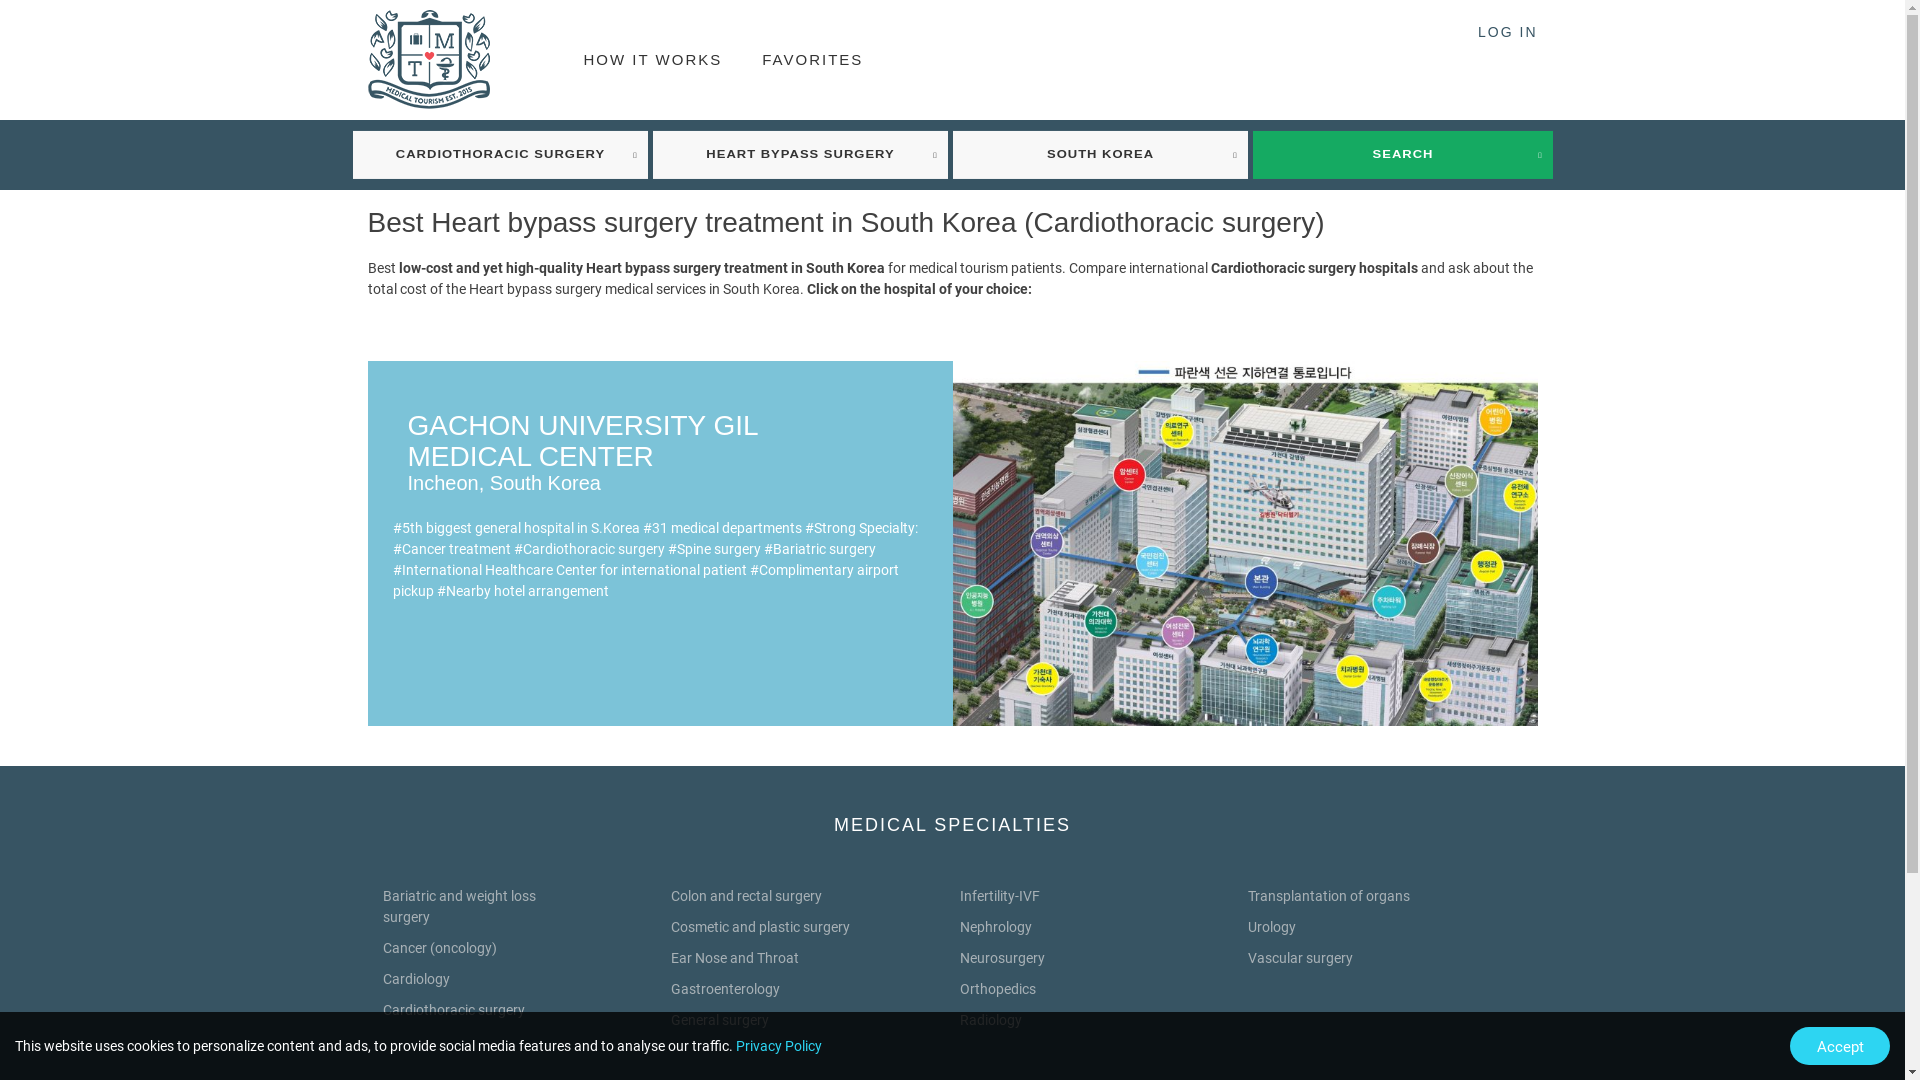  What do you see at coordinates (1508, 32) in the screenshot?
I see `LOG IN` at bounding box center [1508, 32].